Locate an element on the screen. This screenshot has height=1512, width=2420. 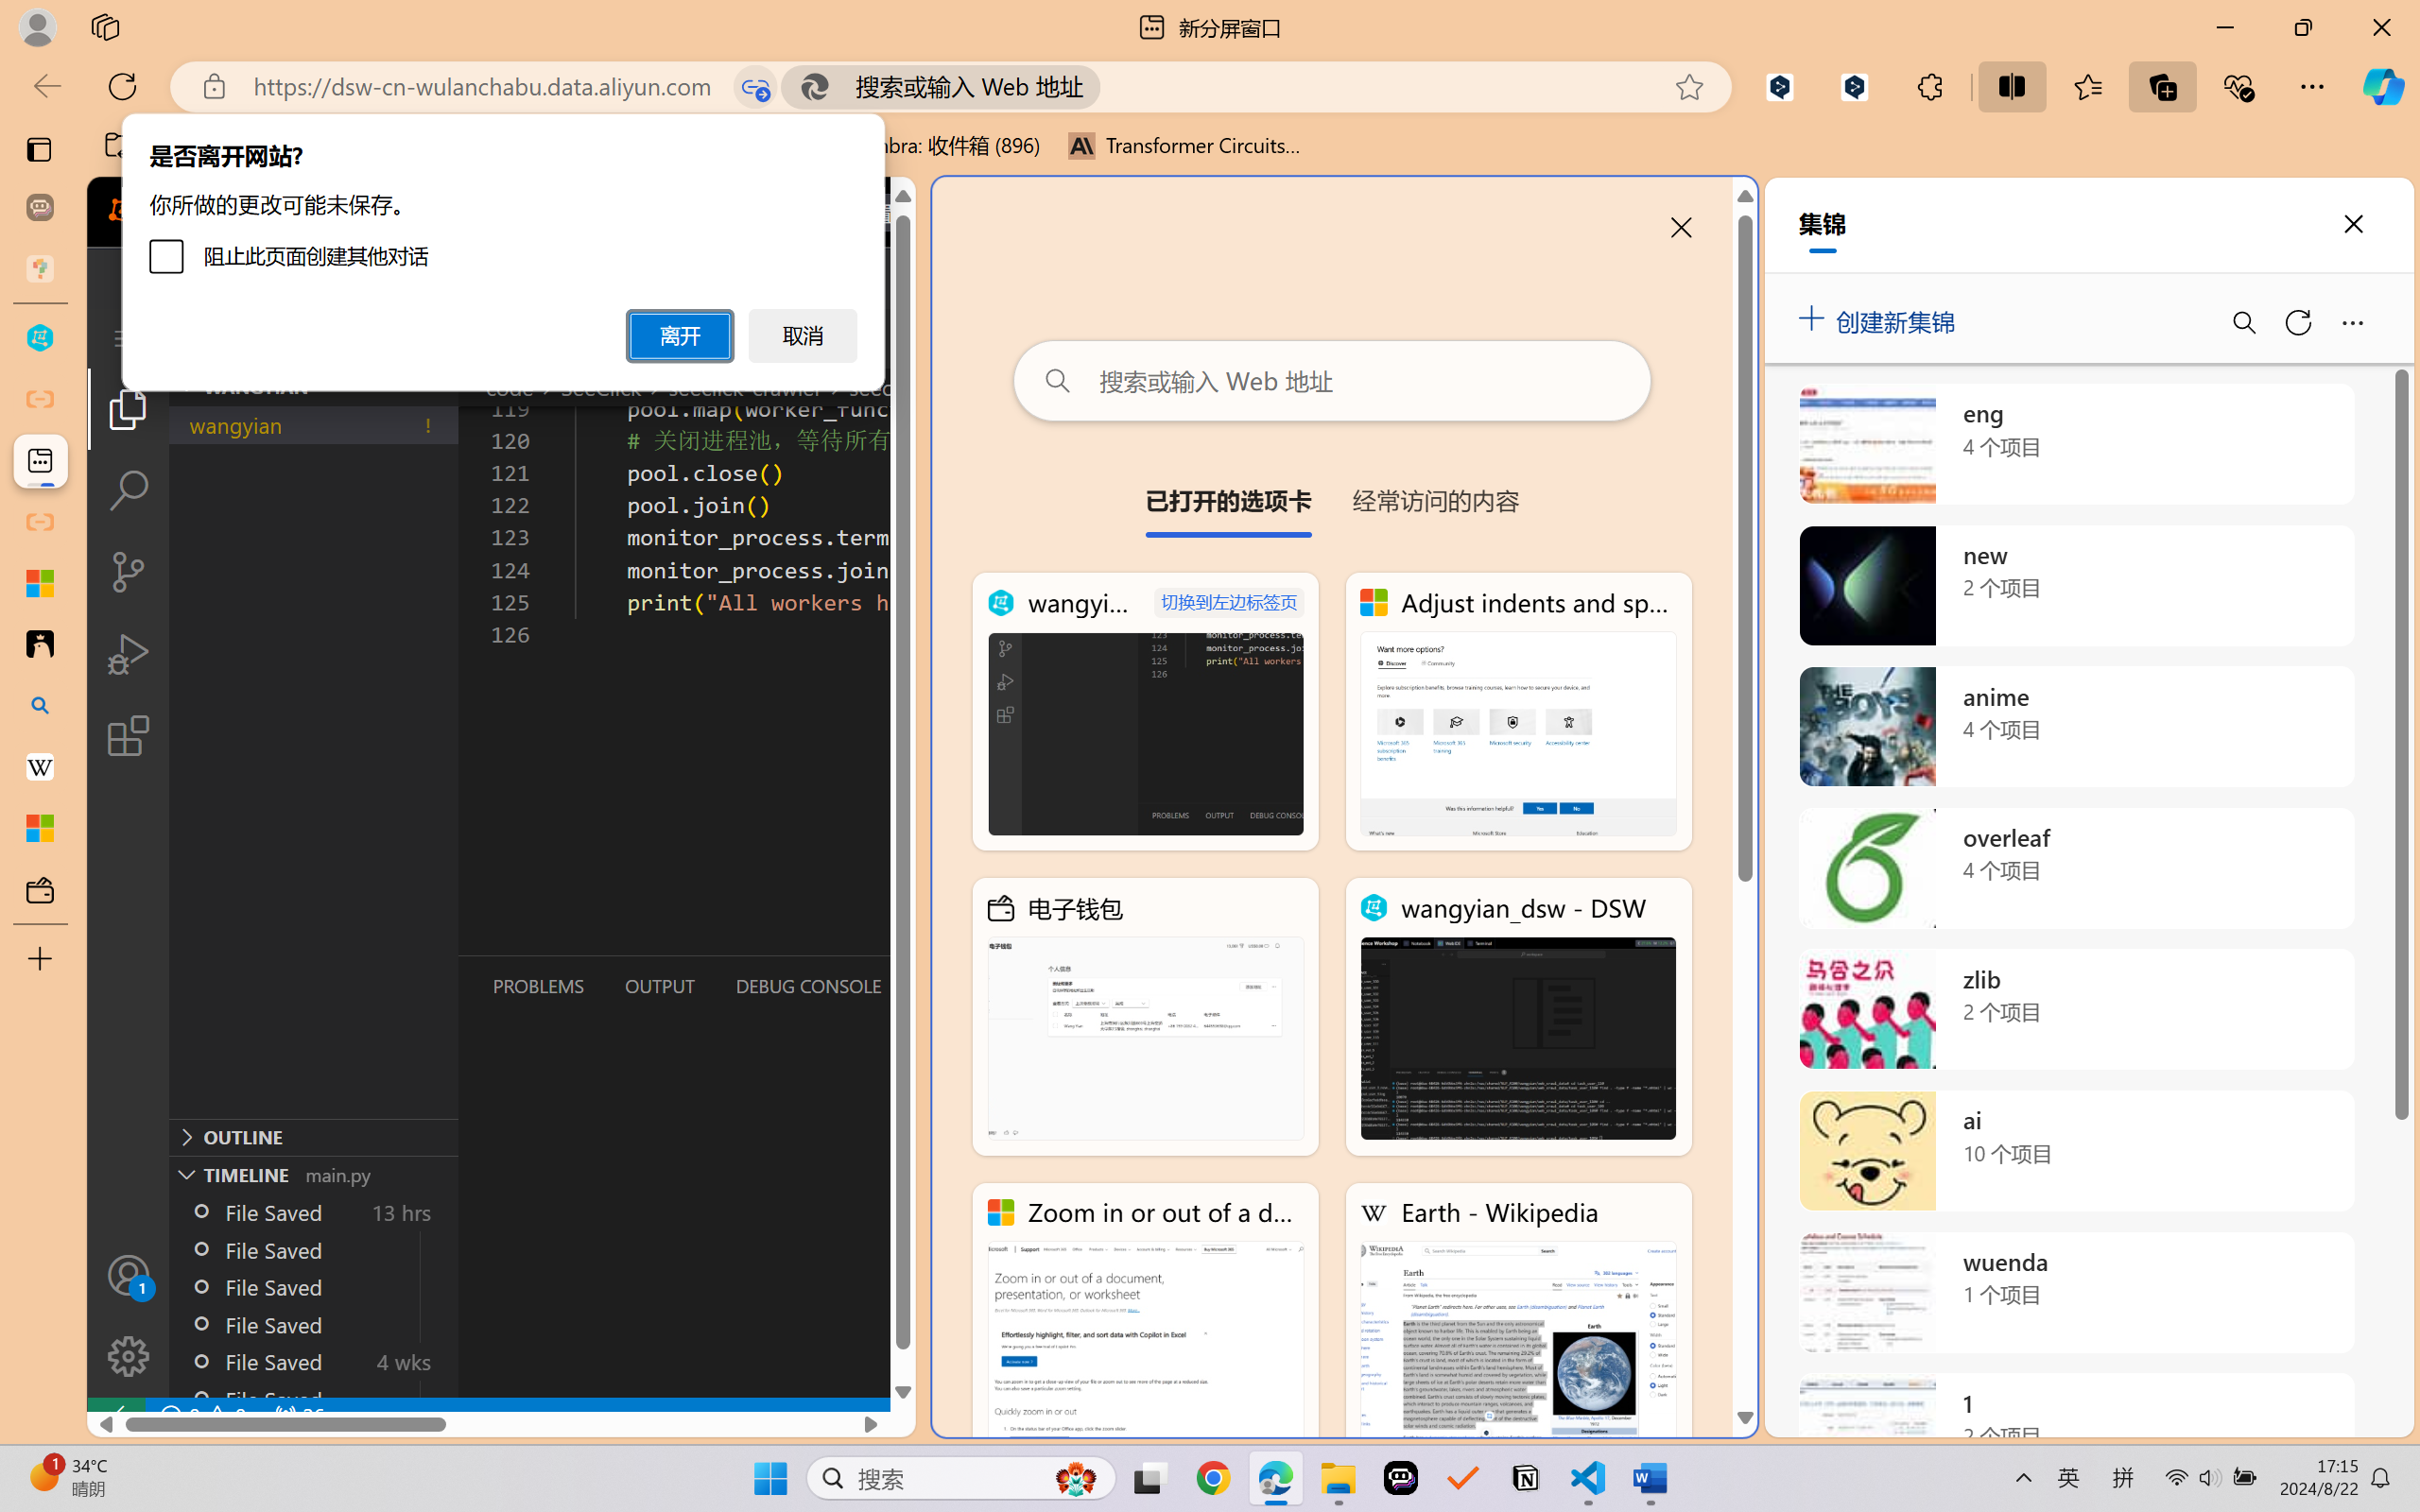
Shape Fill Dark Green, Accent 2 is located at coordinates (1123, 82).